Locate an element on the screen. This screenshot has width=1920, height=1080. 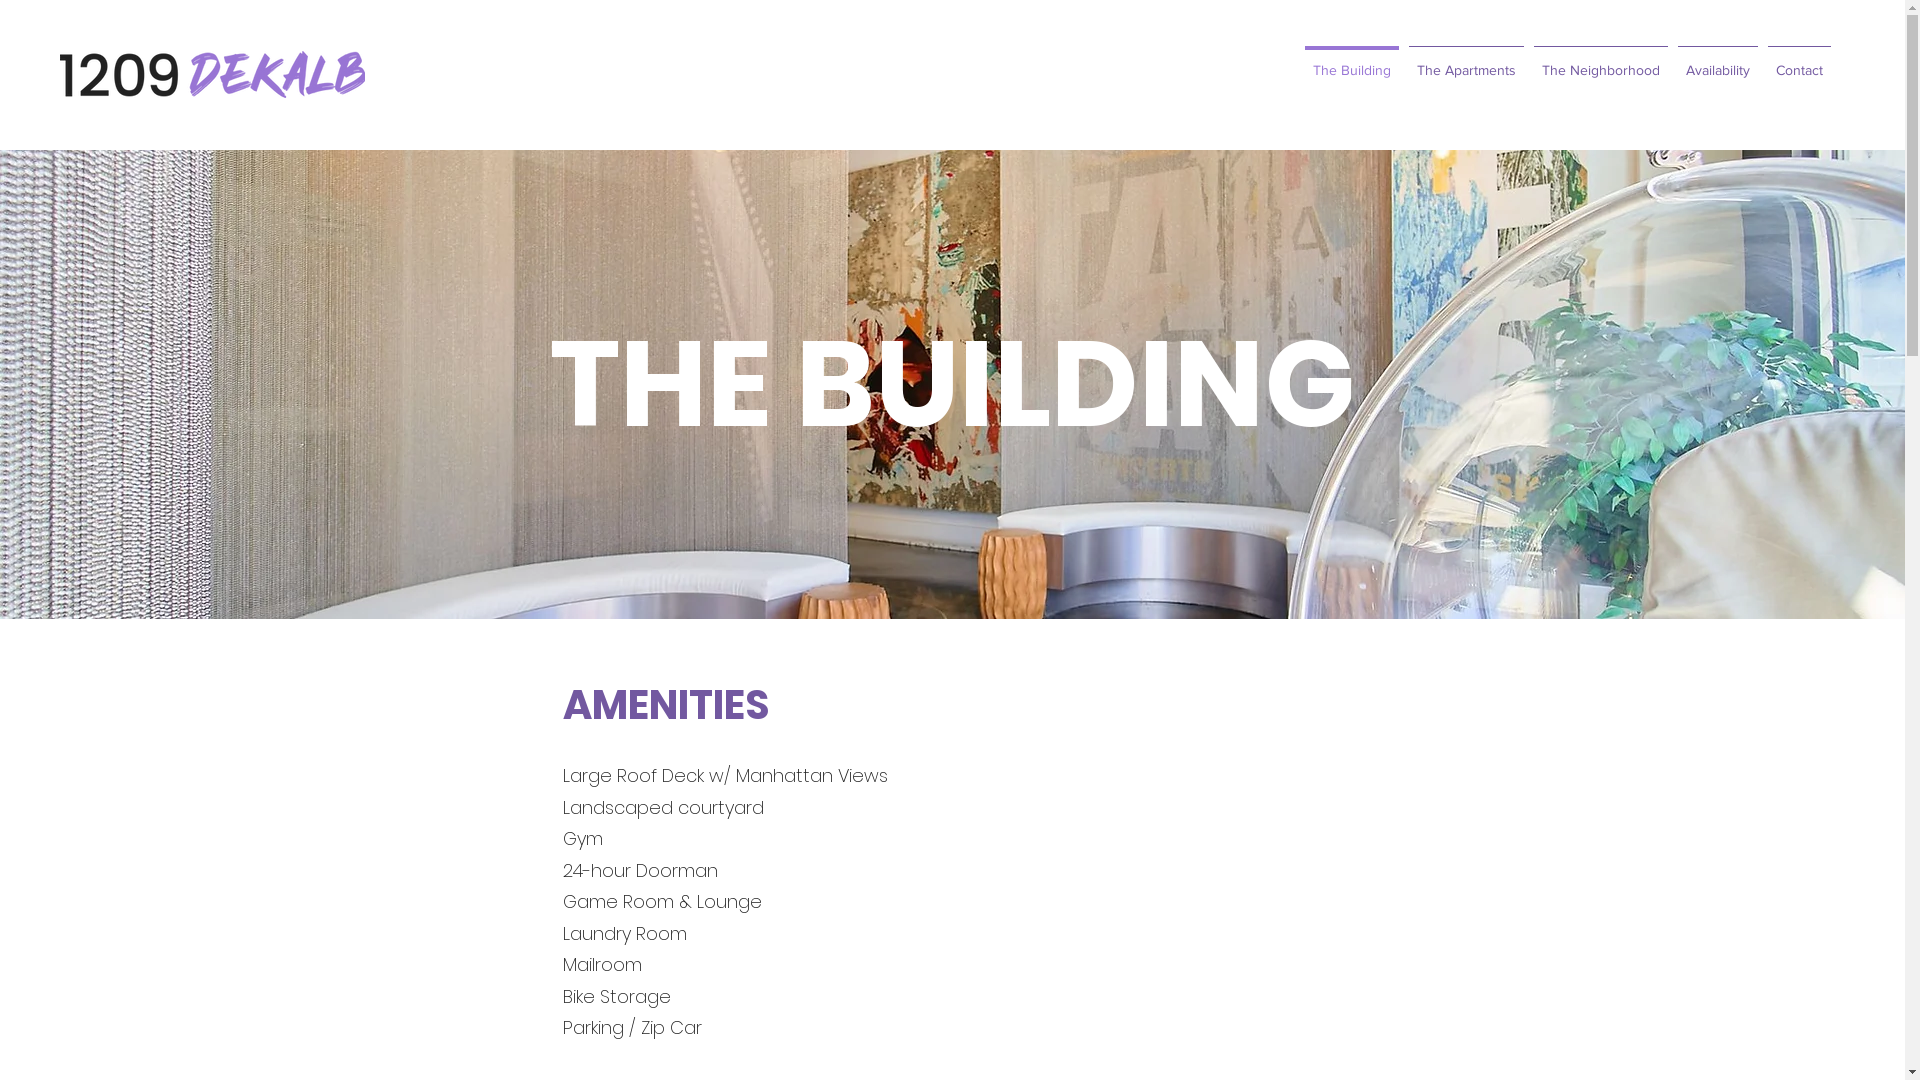
The Building is located at coordinates (1352, 61).